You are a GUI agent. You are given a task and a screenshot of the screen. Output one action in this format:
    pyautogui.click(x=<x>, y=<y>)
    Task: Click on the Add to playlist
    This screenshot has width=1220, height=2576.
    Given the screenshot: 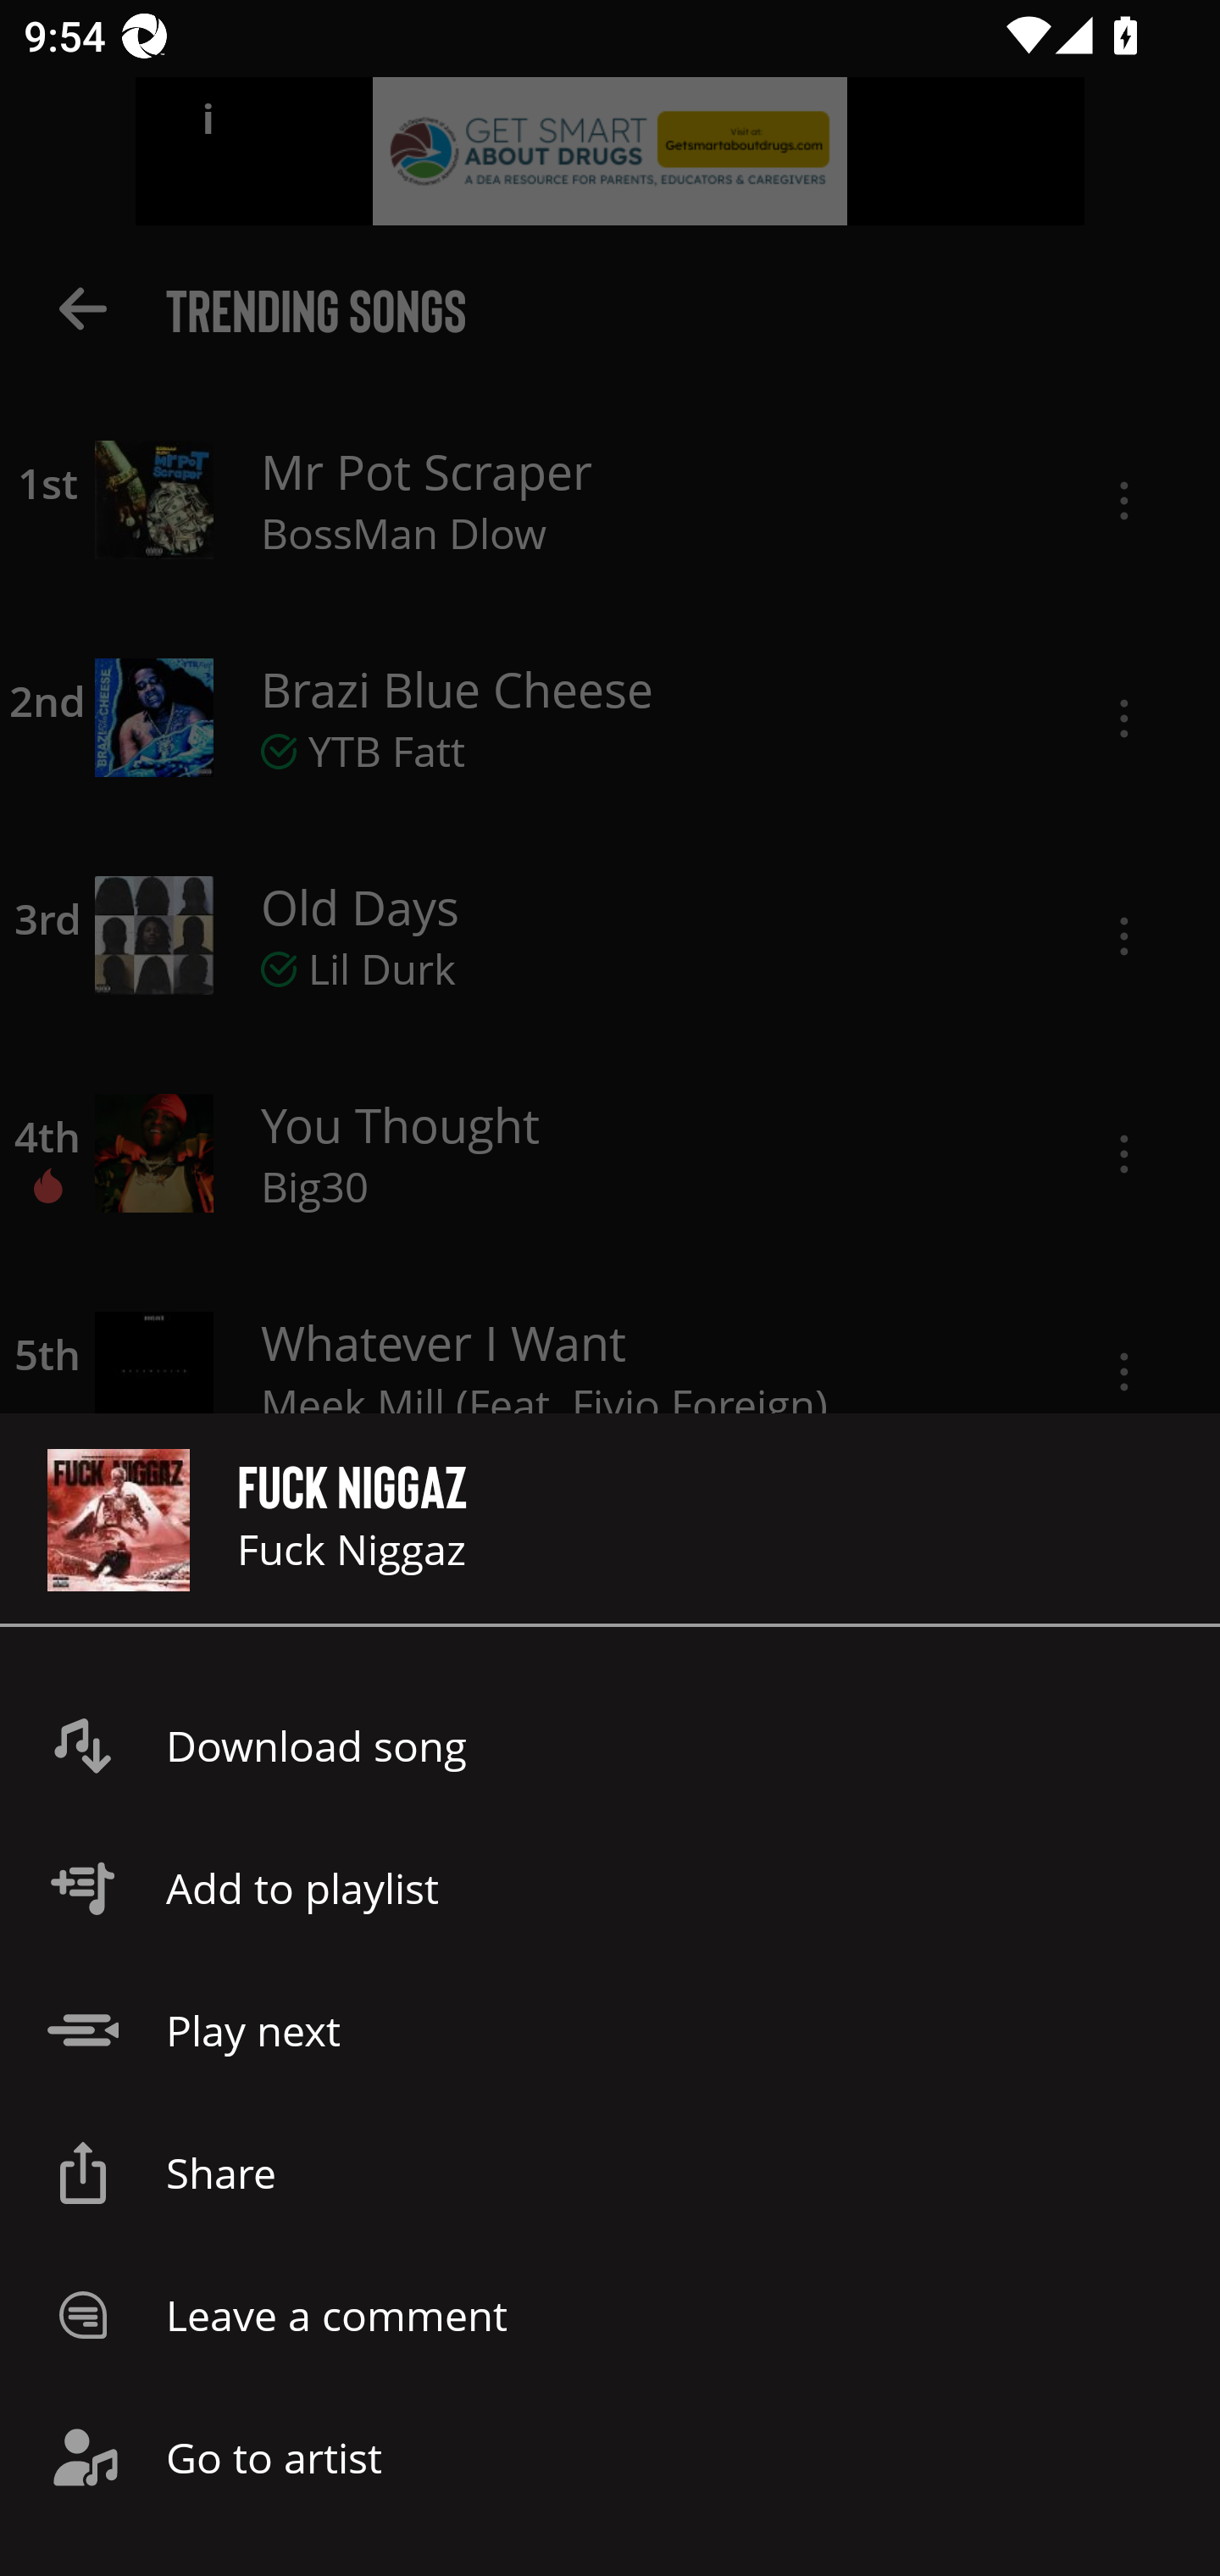 What is the action you would take?
    pyautogui.click(x=610, y=1888)
    